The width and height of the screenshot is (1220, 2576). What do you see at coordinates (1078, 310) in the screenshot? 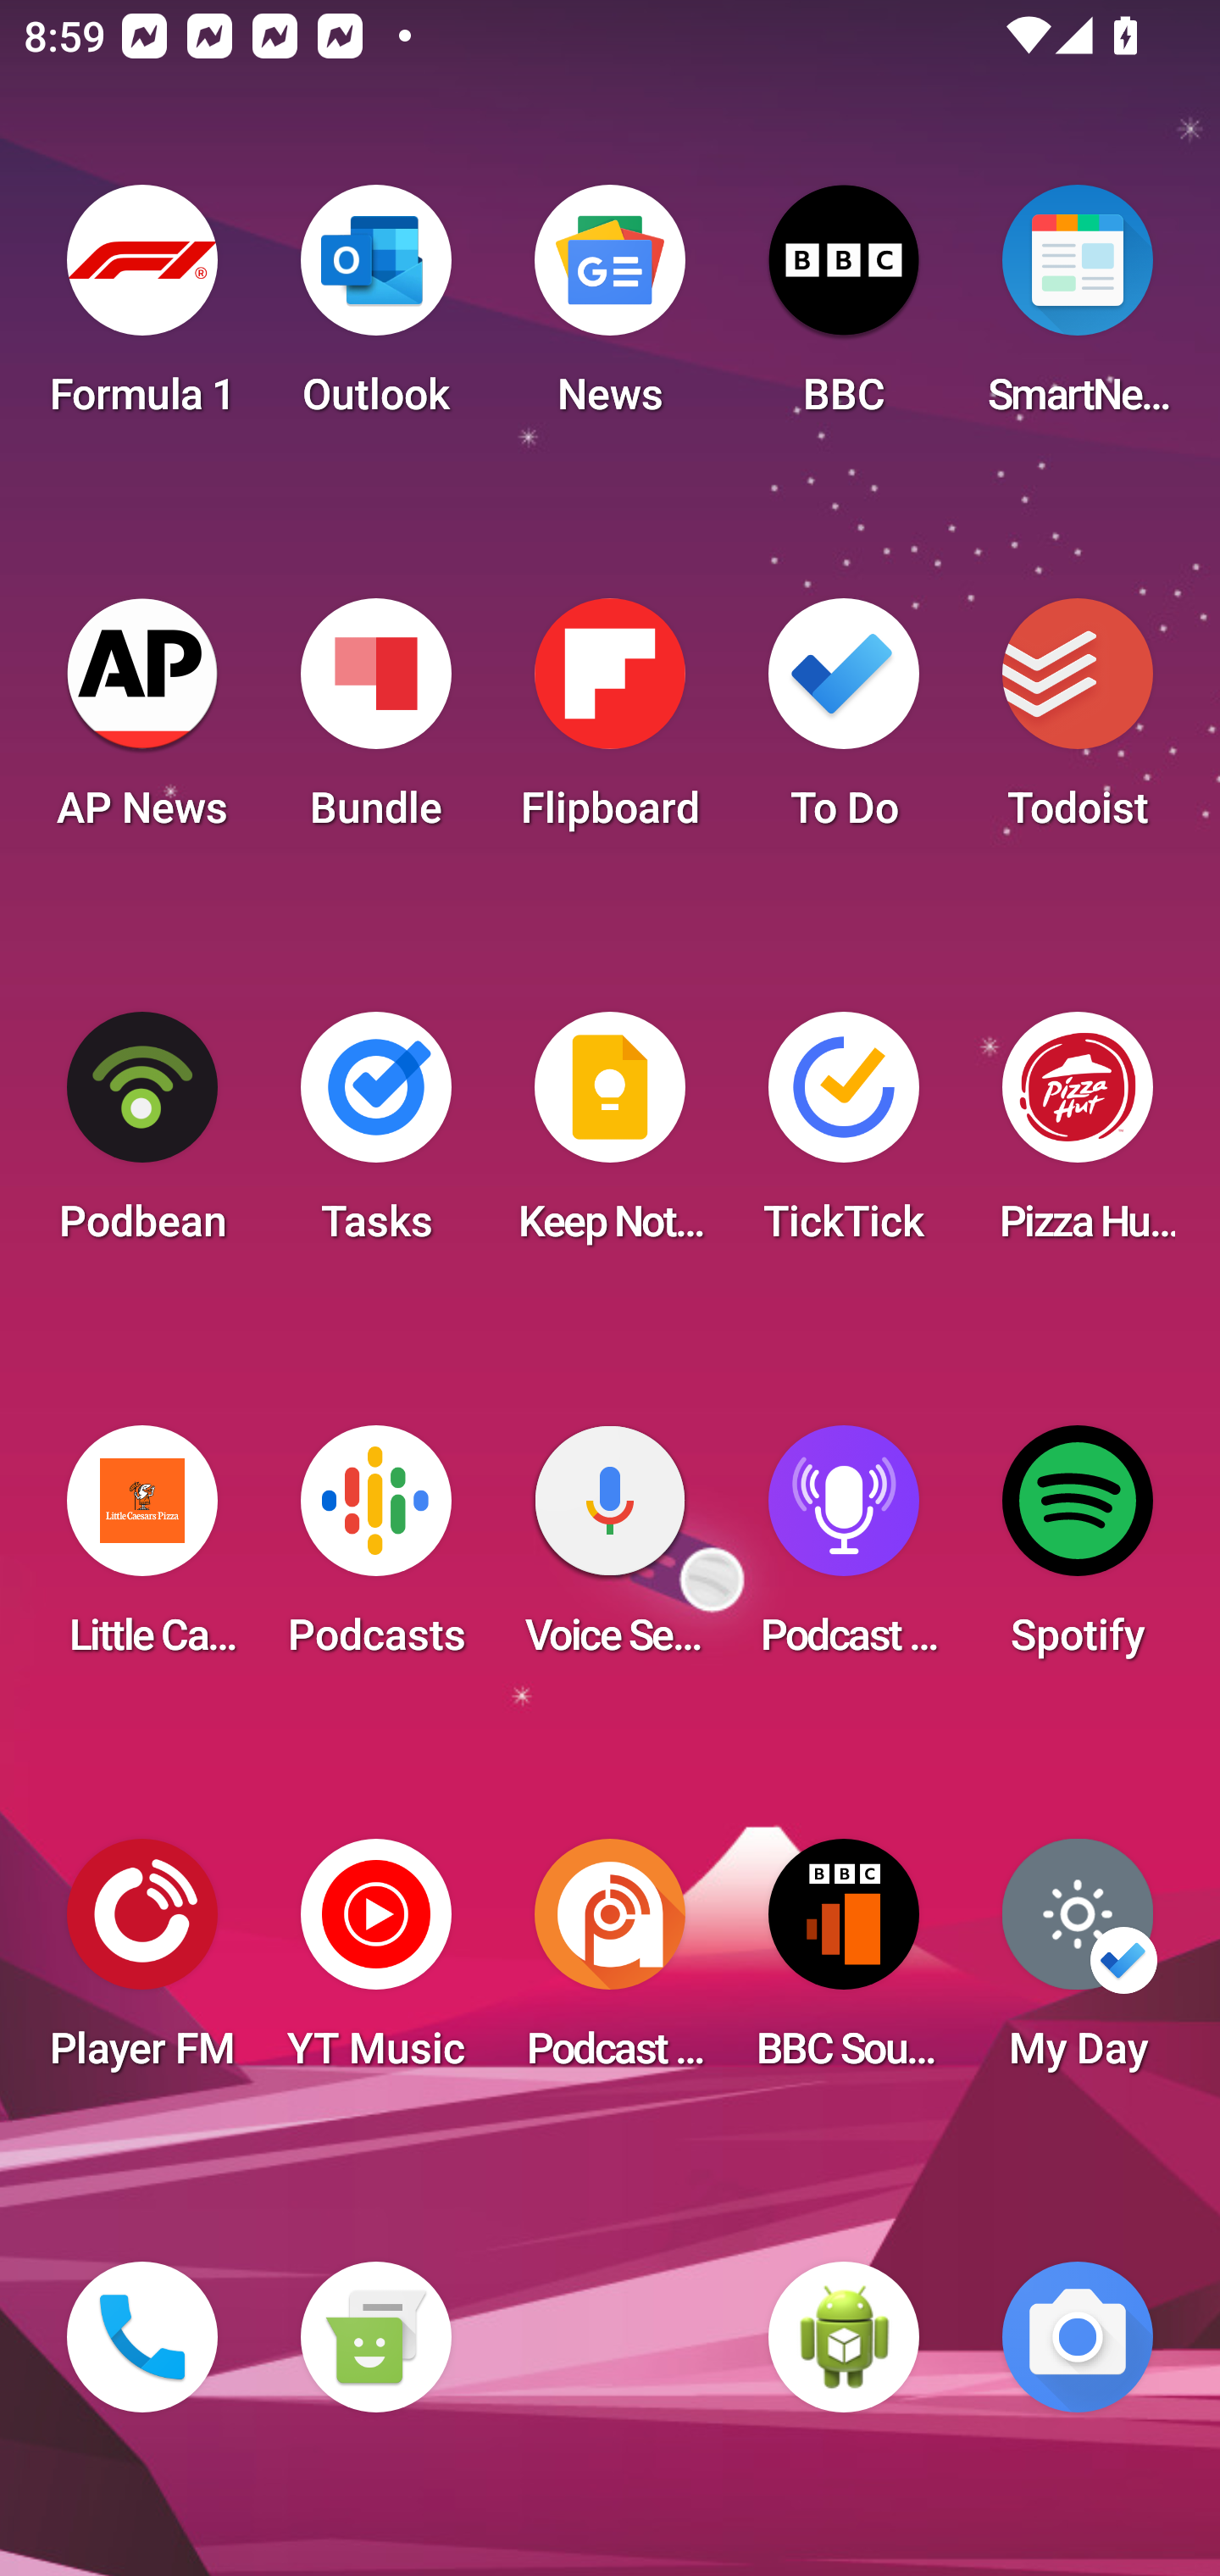
I see `SmartNews` at bounding box center [1078, 310].